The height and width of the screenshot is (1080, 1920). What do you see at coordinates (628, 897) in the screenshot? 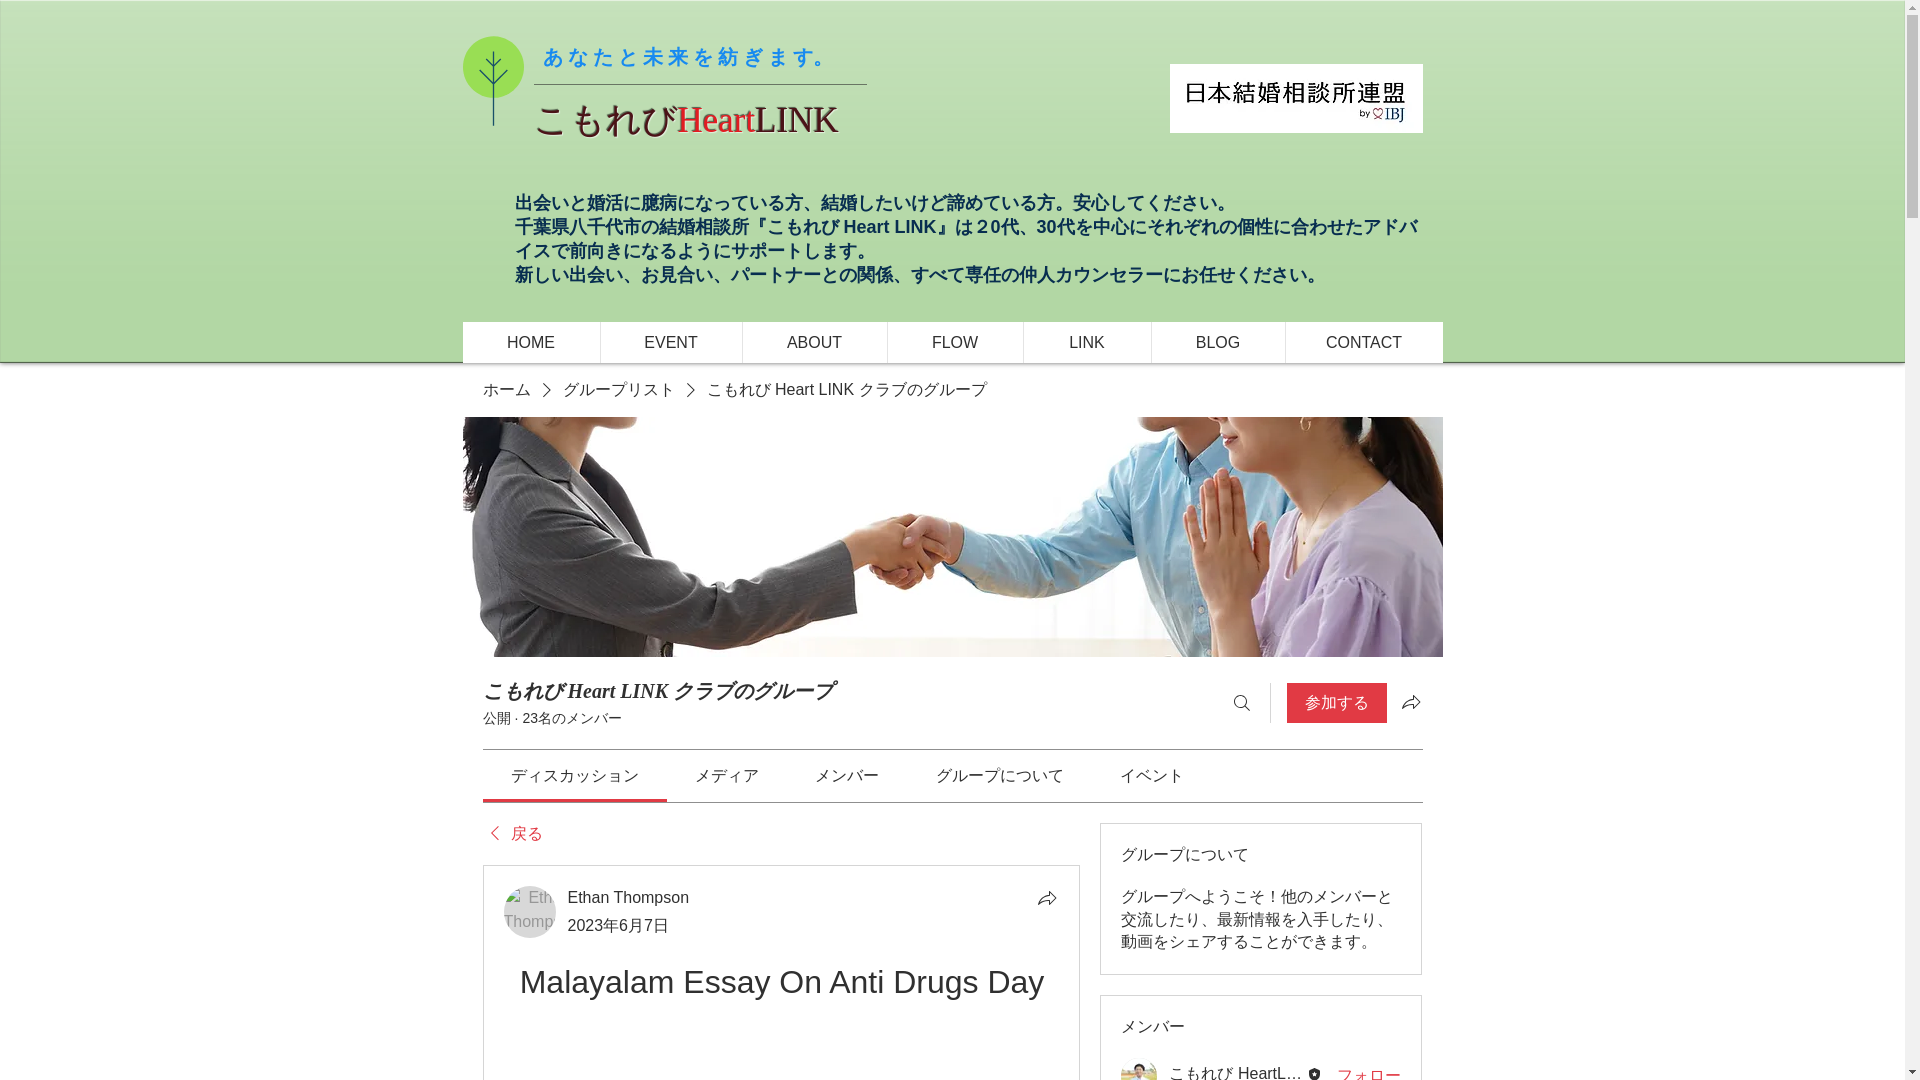
I see `Ethan Thompson` at bounding box center [628, 897].